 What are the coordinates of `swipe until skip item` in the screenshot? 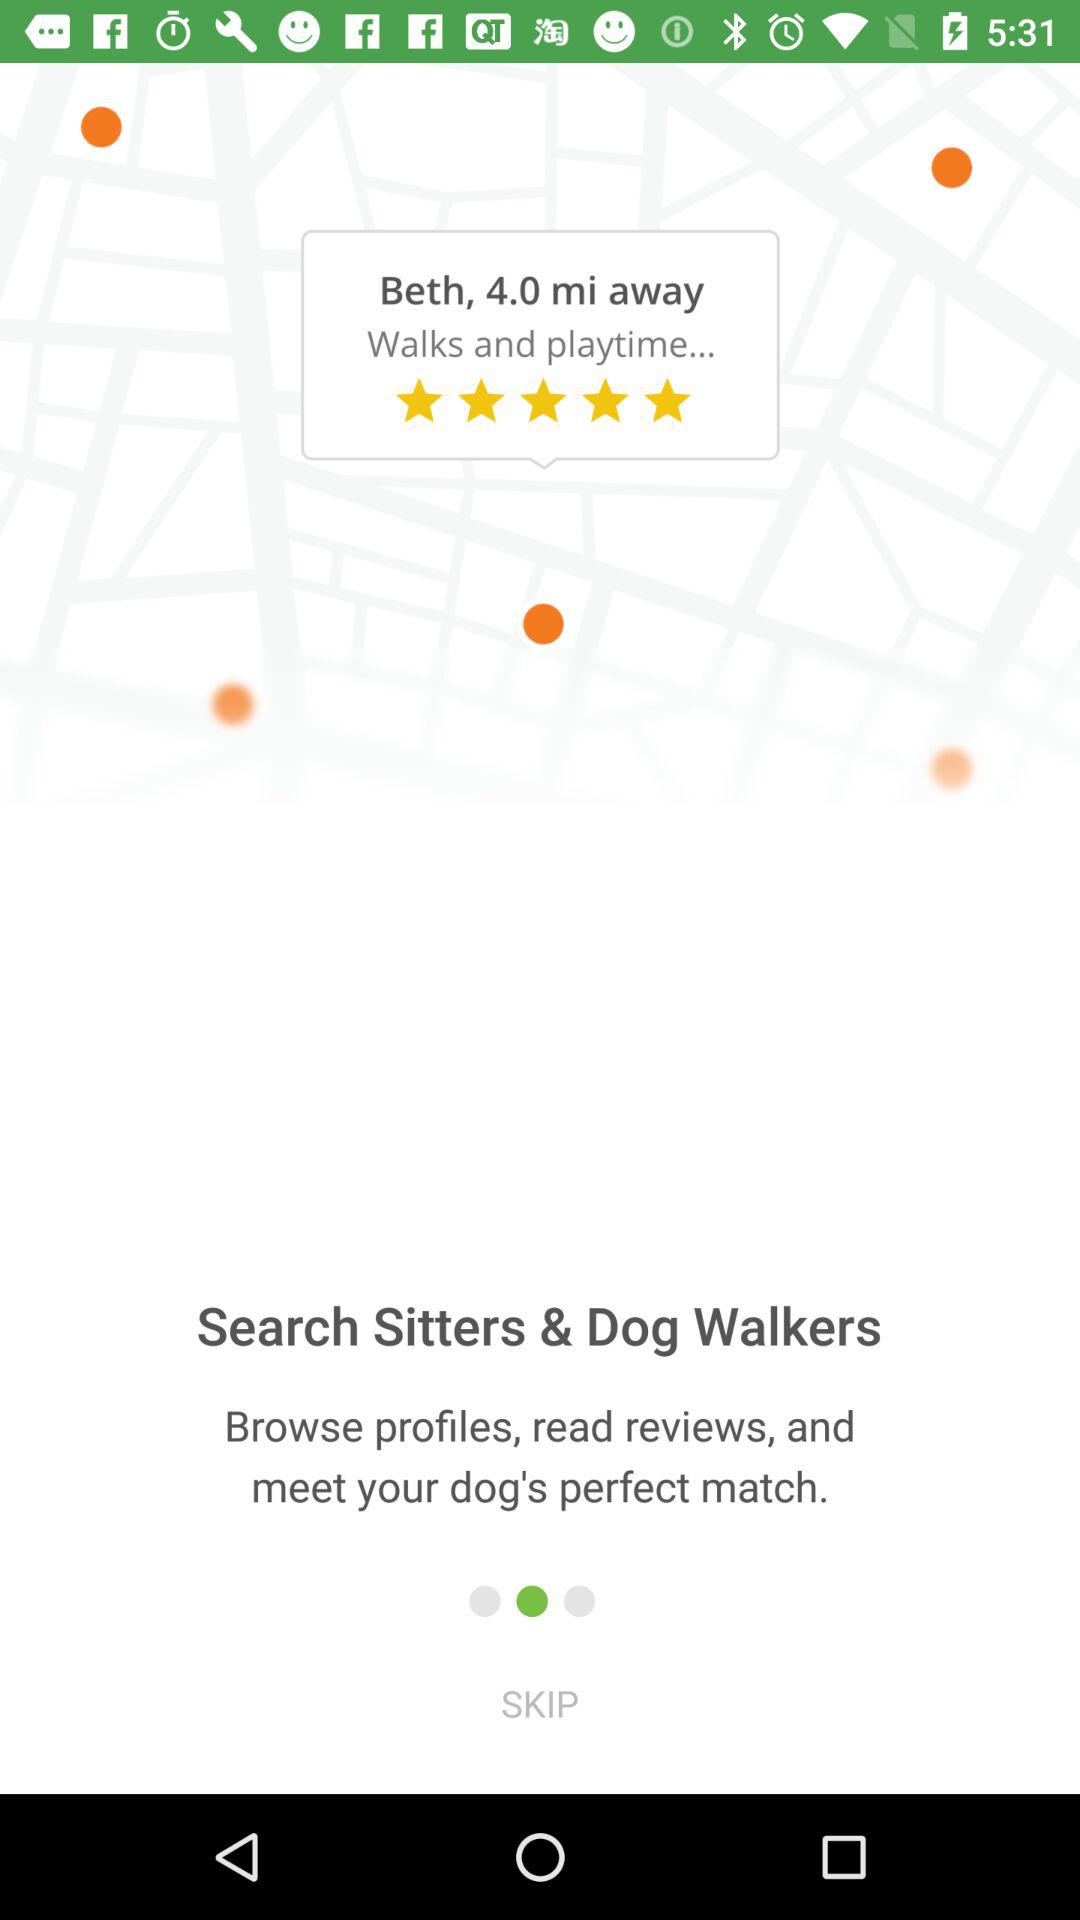 It's located at (540, 1703).